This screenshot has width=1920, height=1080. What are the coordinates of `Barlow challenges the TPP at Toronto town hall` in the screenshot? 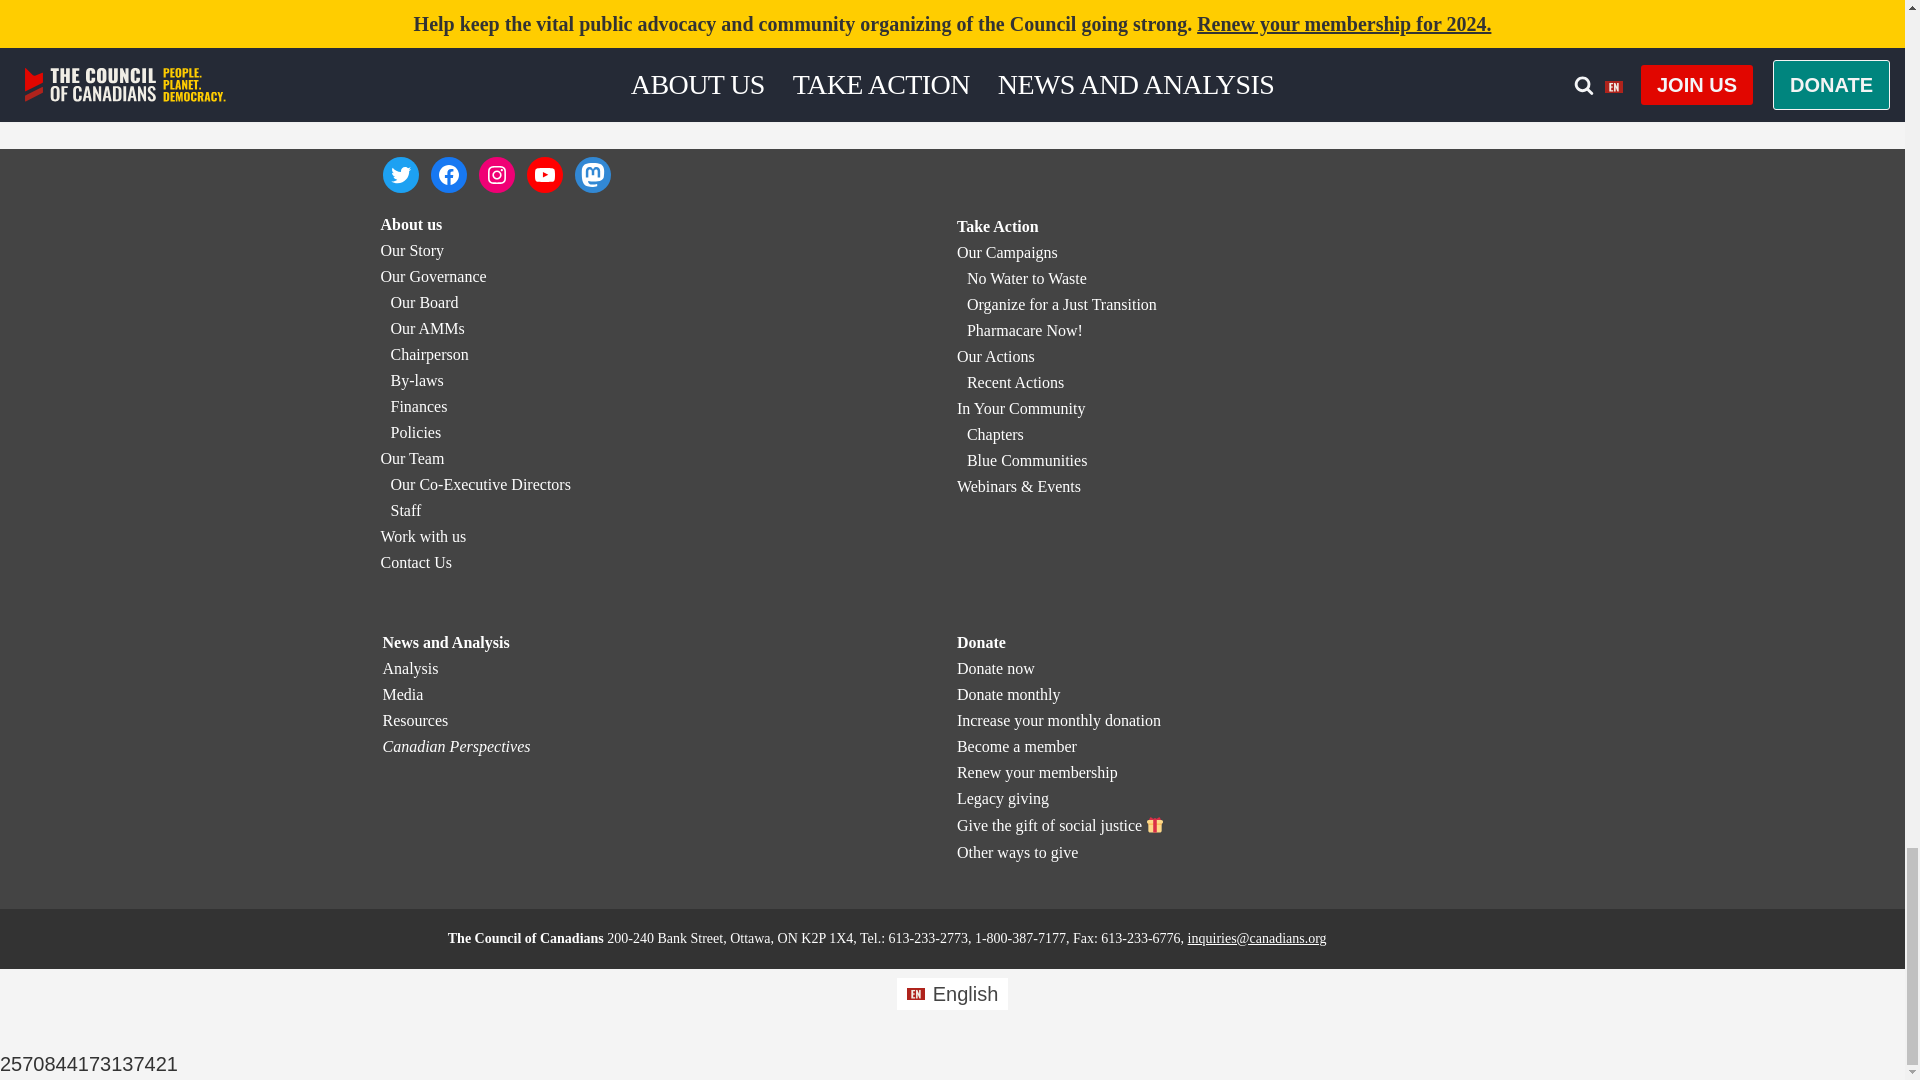 It's located at (1195, 2).